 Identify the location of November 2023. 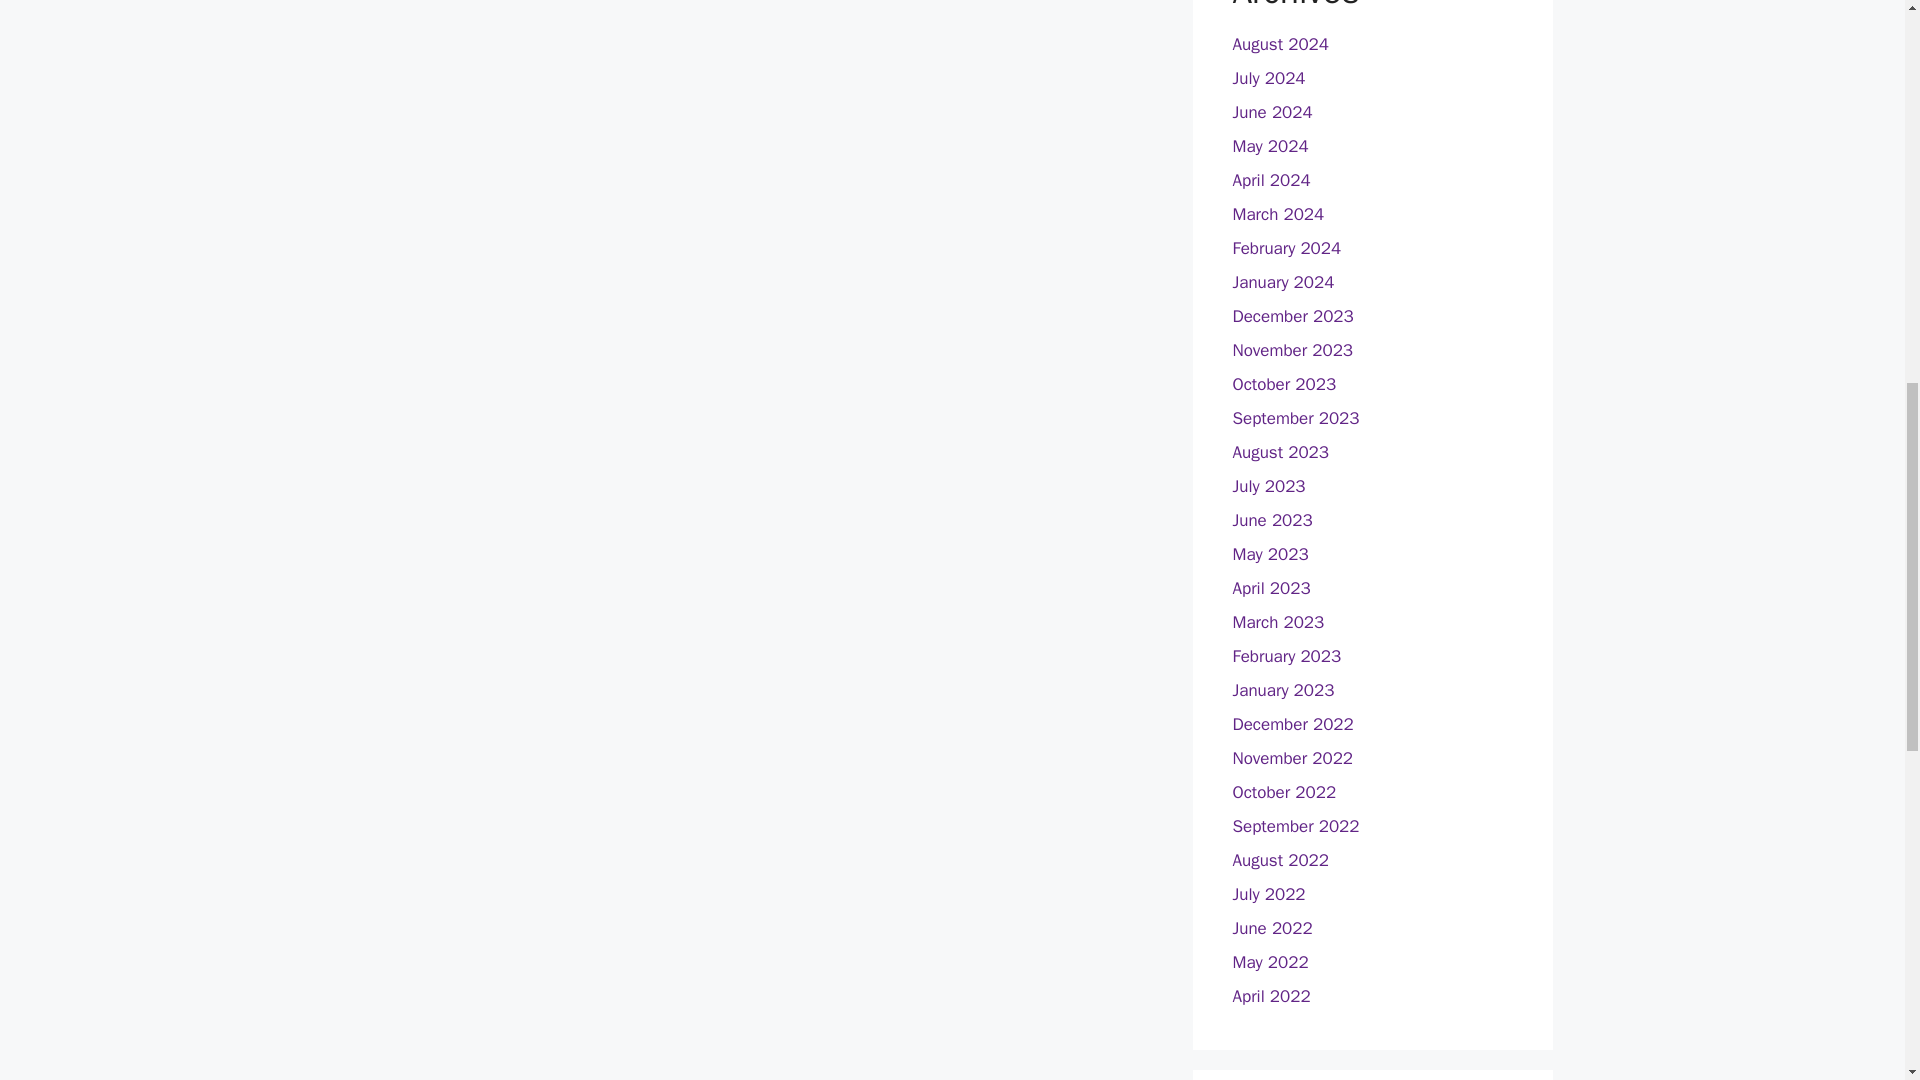
(1292, 350).